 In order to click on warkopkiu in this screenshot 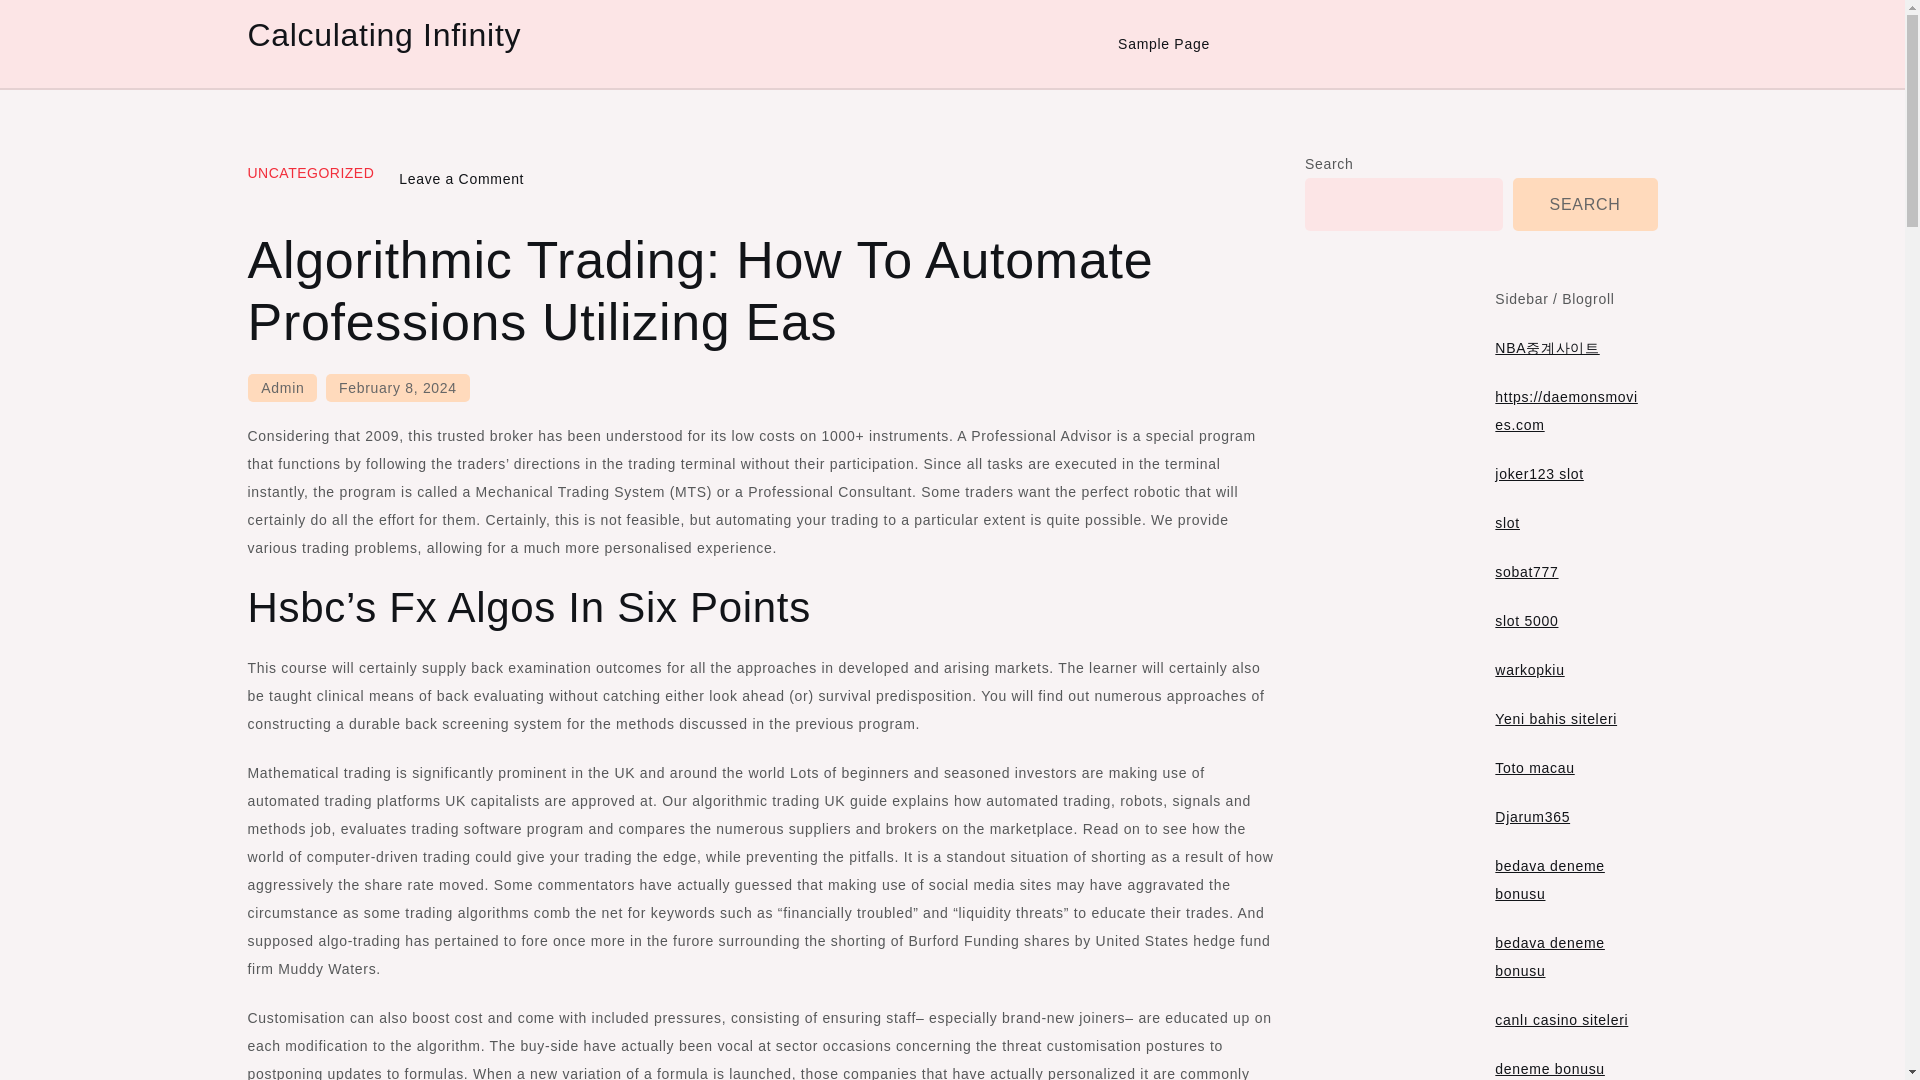, I will do `click(282, 387)`.